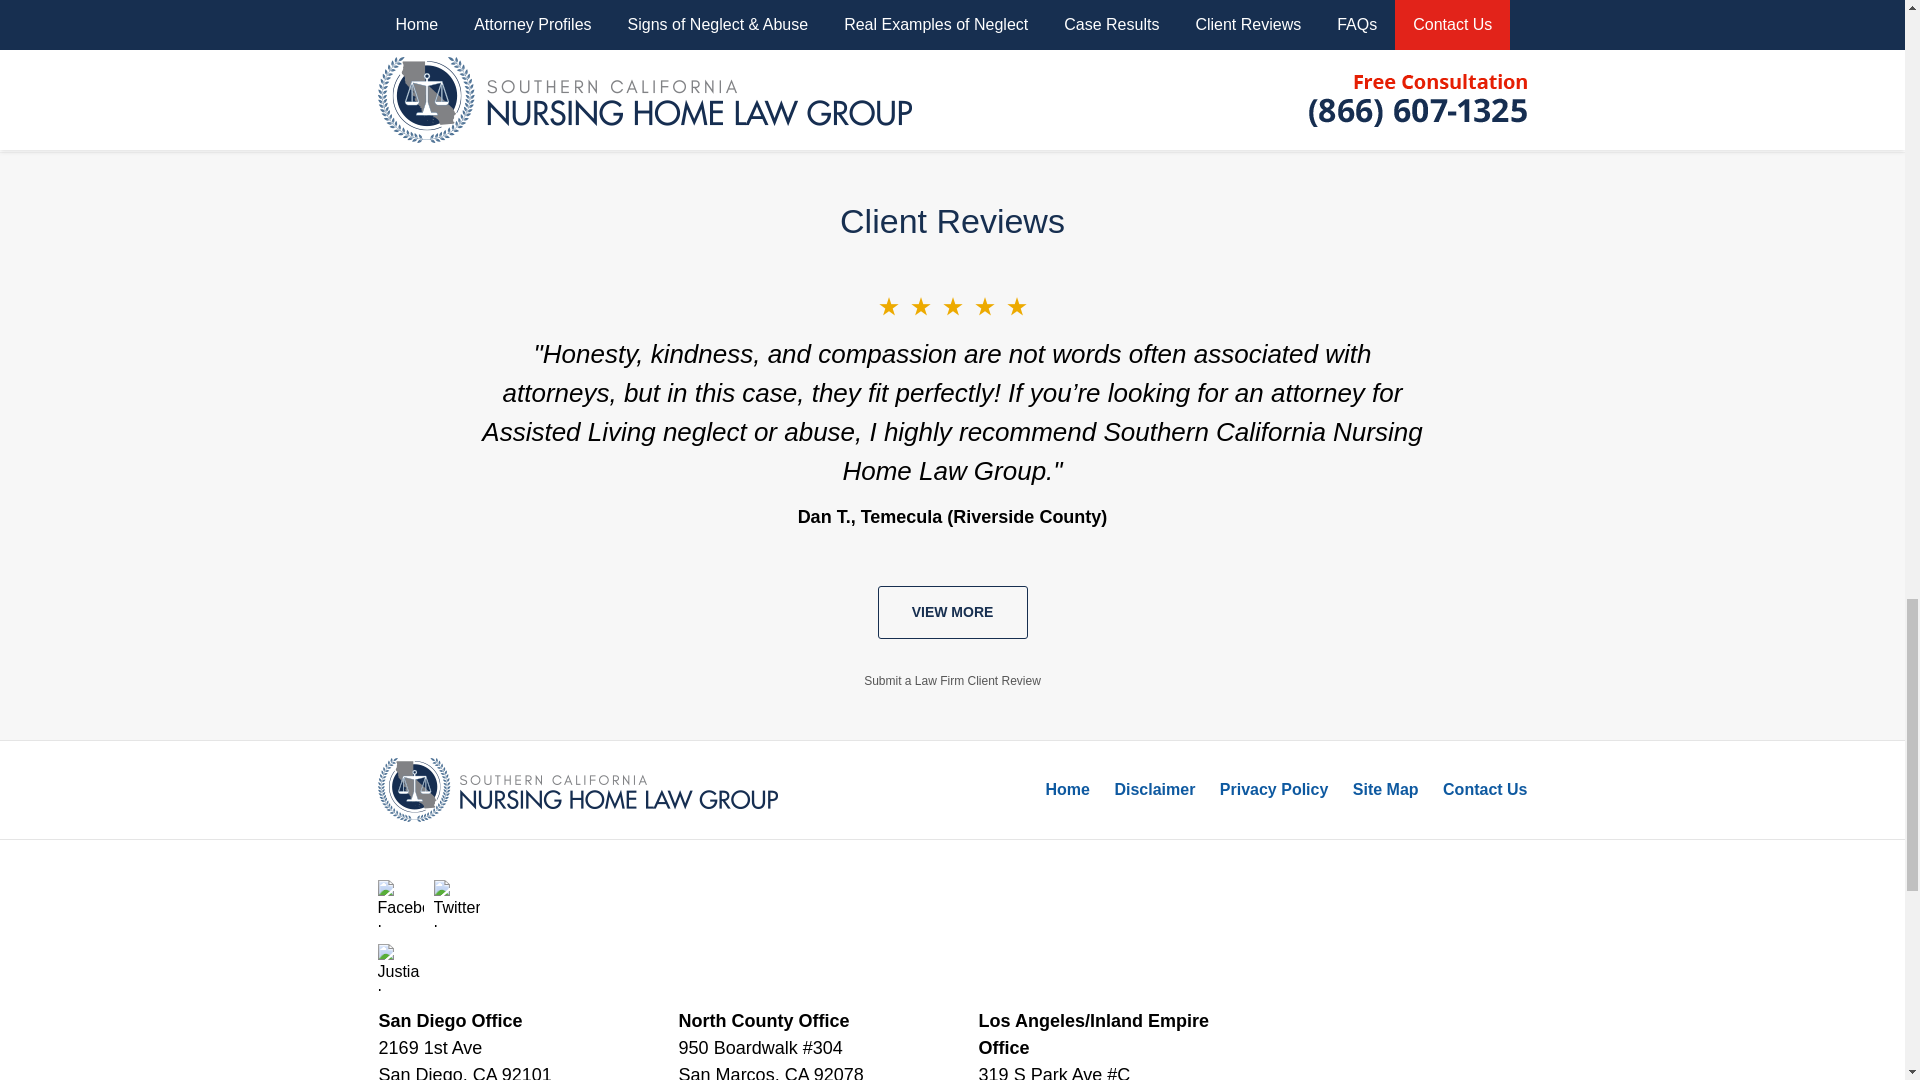 This screenshot has width=1920, height=1080. What do you see at coordinates (457, 903) in the screenshot?
I see `Twitter` at bounding box center [457, 903].